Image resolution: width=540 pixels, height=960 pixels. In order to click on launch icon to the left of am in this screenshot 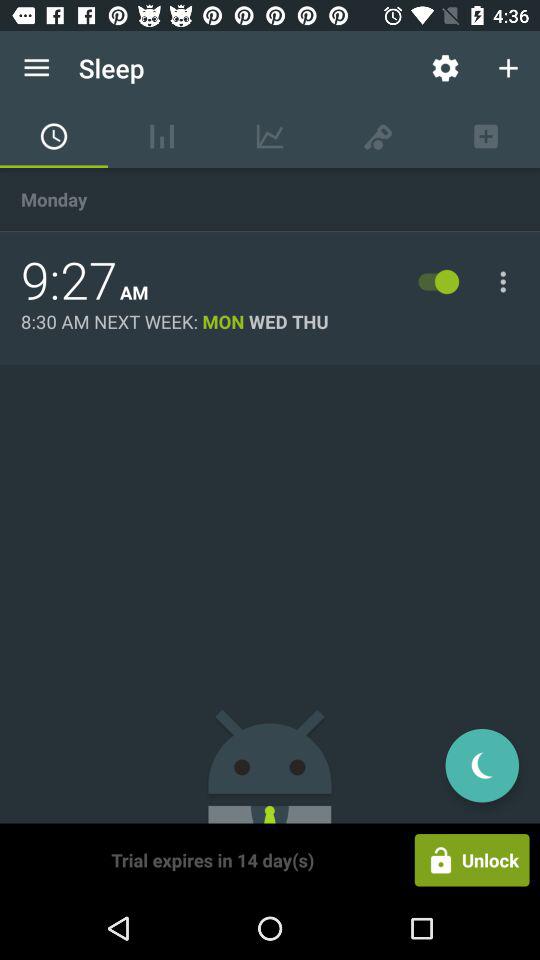, I will do `click(69, 281)`.